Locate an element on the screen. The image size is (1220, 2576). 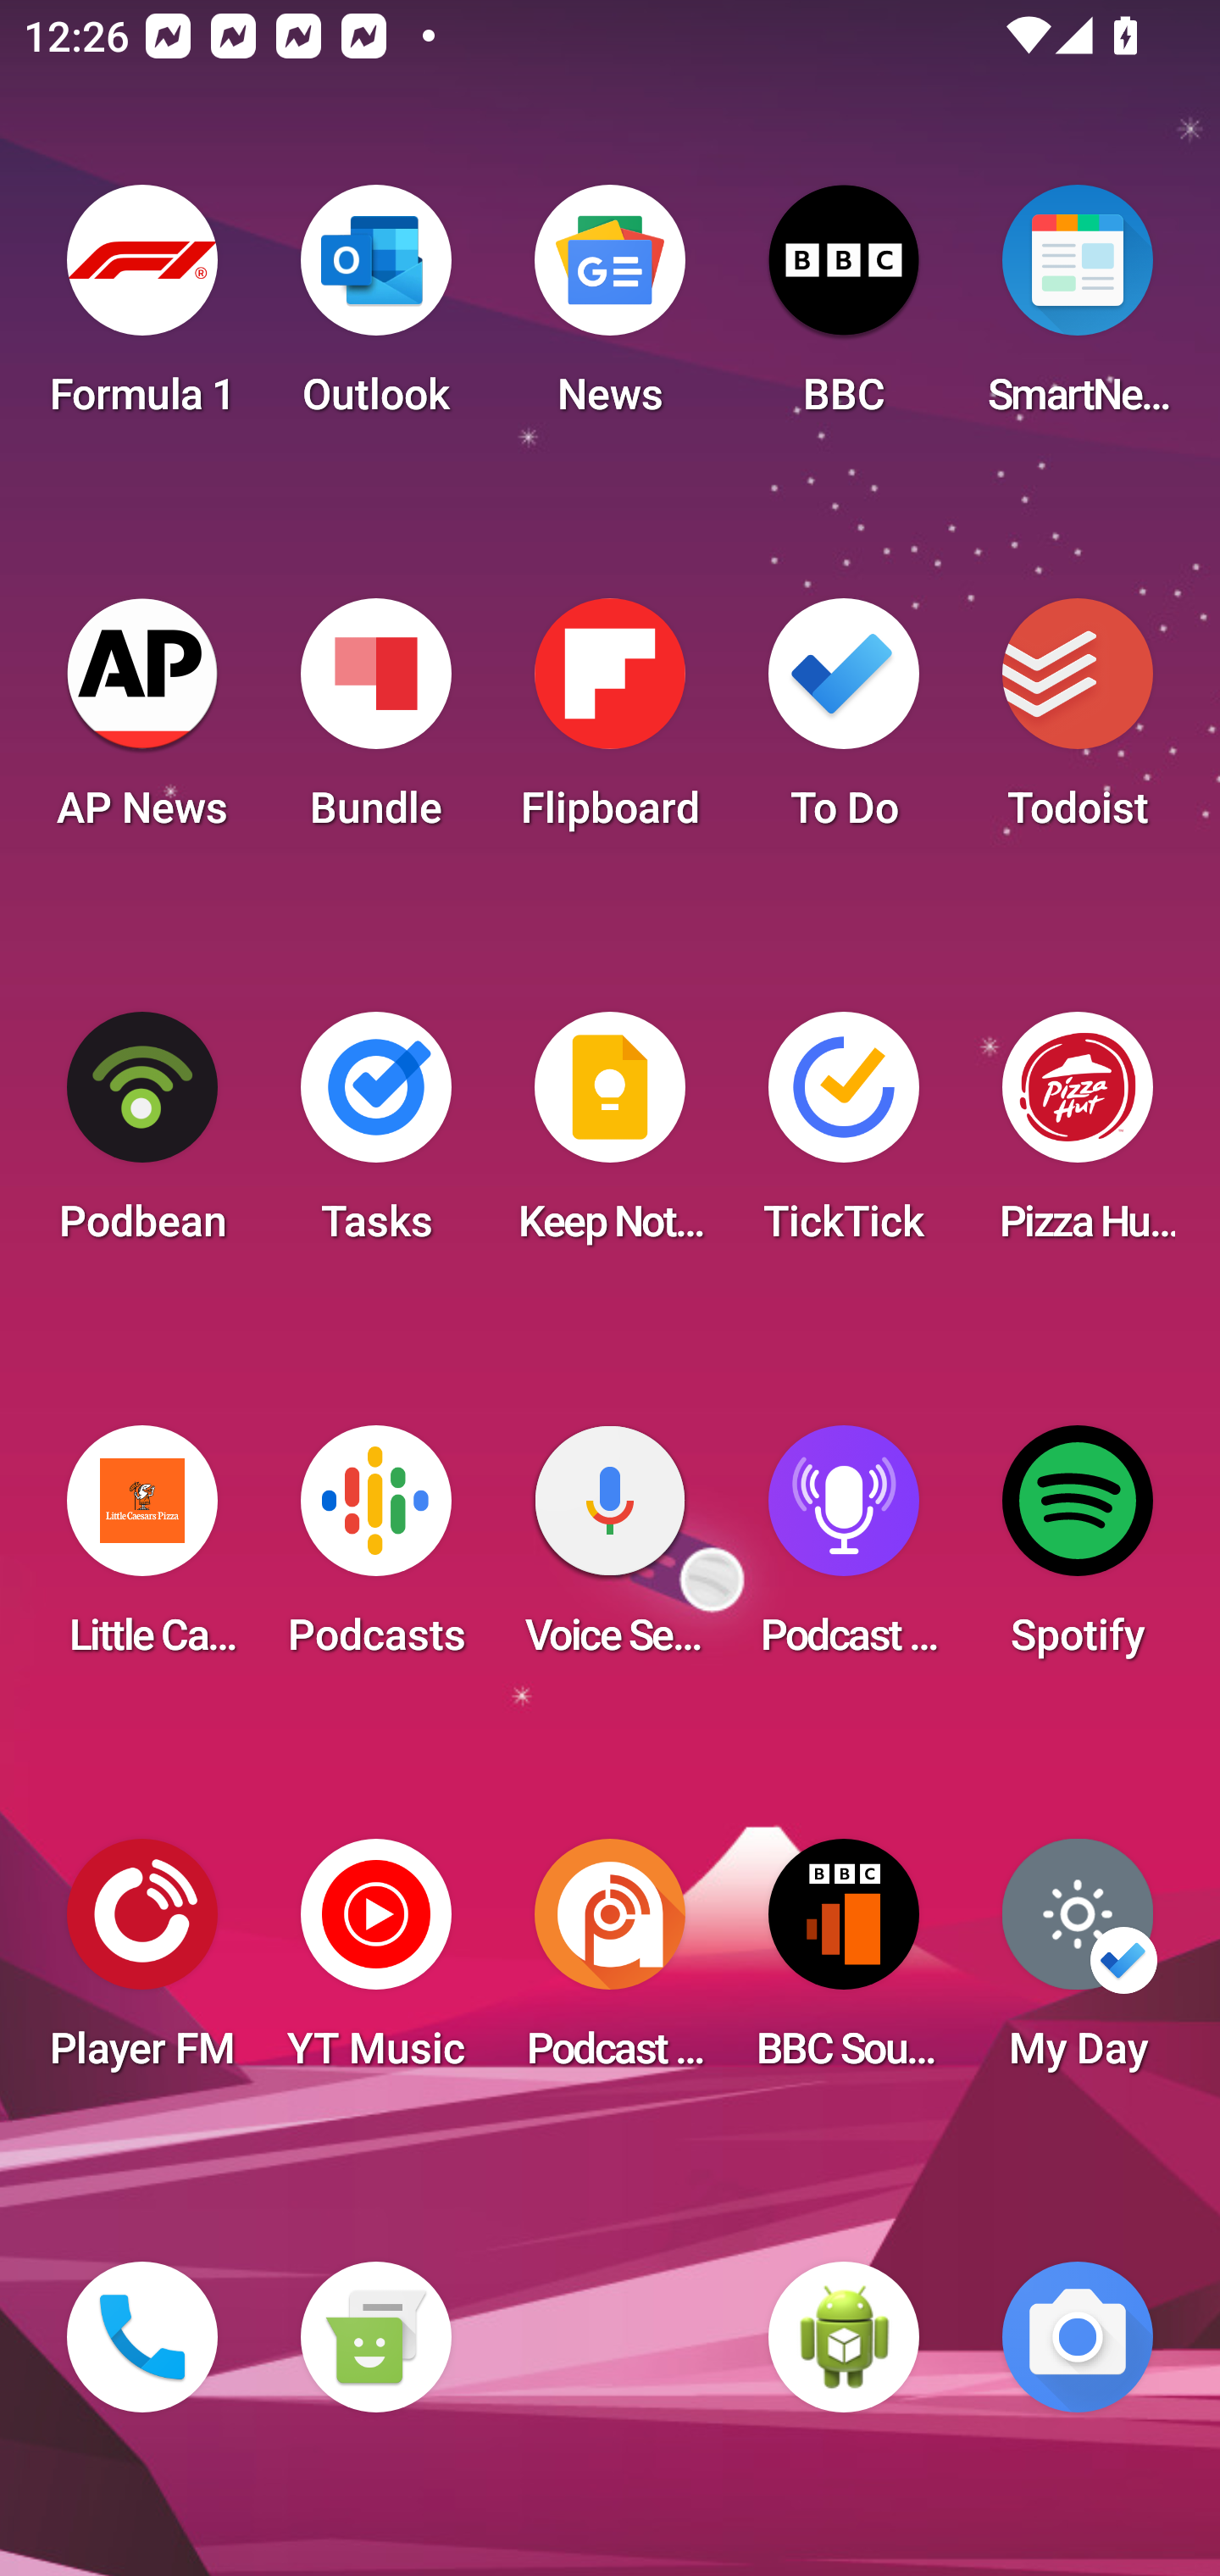
News is located at coordinates (610, 310).